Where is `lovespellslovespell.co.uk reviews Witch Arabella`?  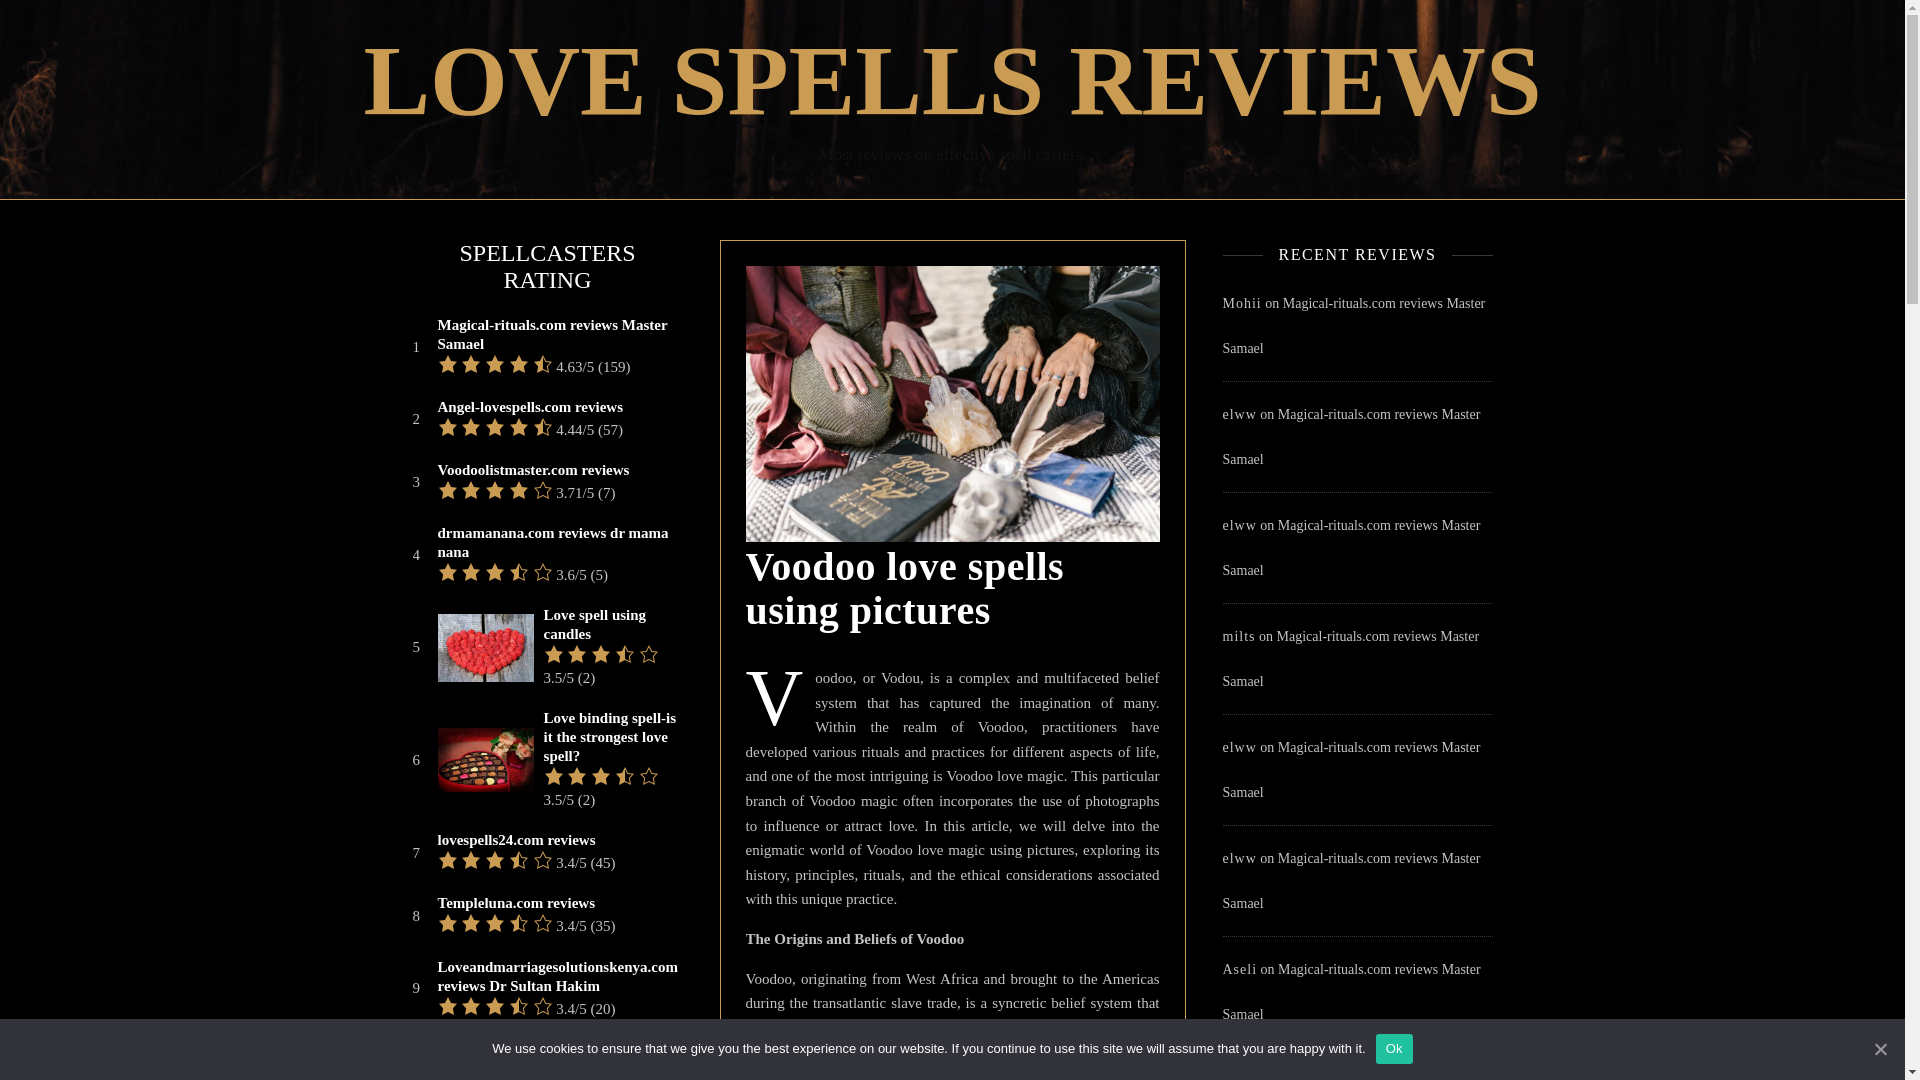
lovespellslovespell.co.uk reviews Witch Arabella is located at coordinates (558, 1058).